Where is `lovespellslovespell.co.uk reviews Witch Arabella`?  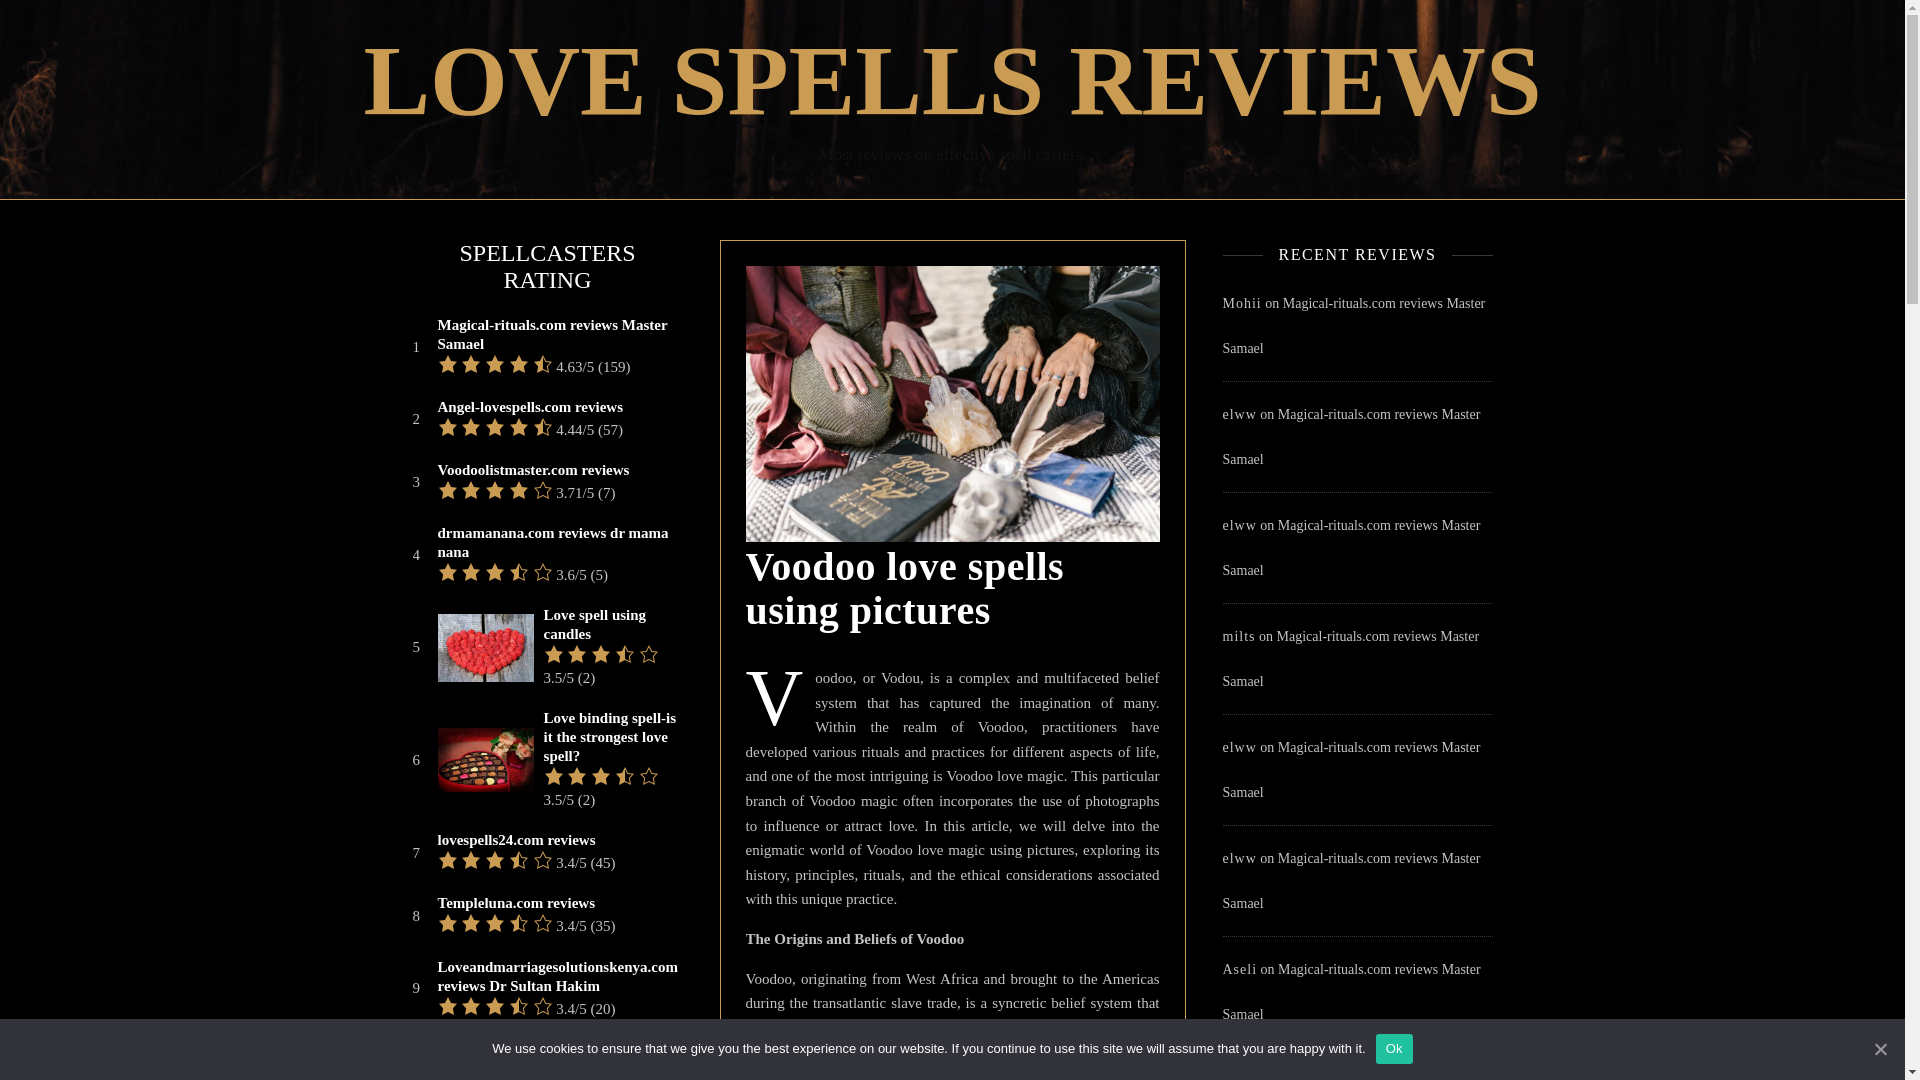
lovespellslovespell.co.uk reviews Witch Arabella is located at coordinates (558, 1058).